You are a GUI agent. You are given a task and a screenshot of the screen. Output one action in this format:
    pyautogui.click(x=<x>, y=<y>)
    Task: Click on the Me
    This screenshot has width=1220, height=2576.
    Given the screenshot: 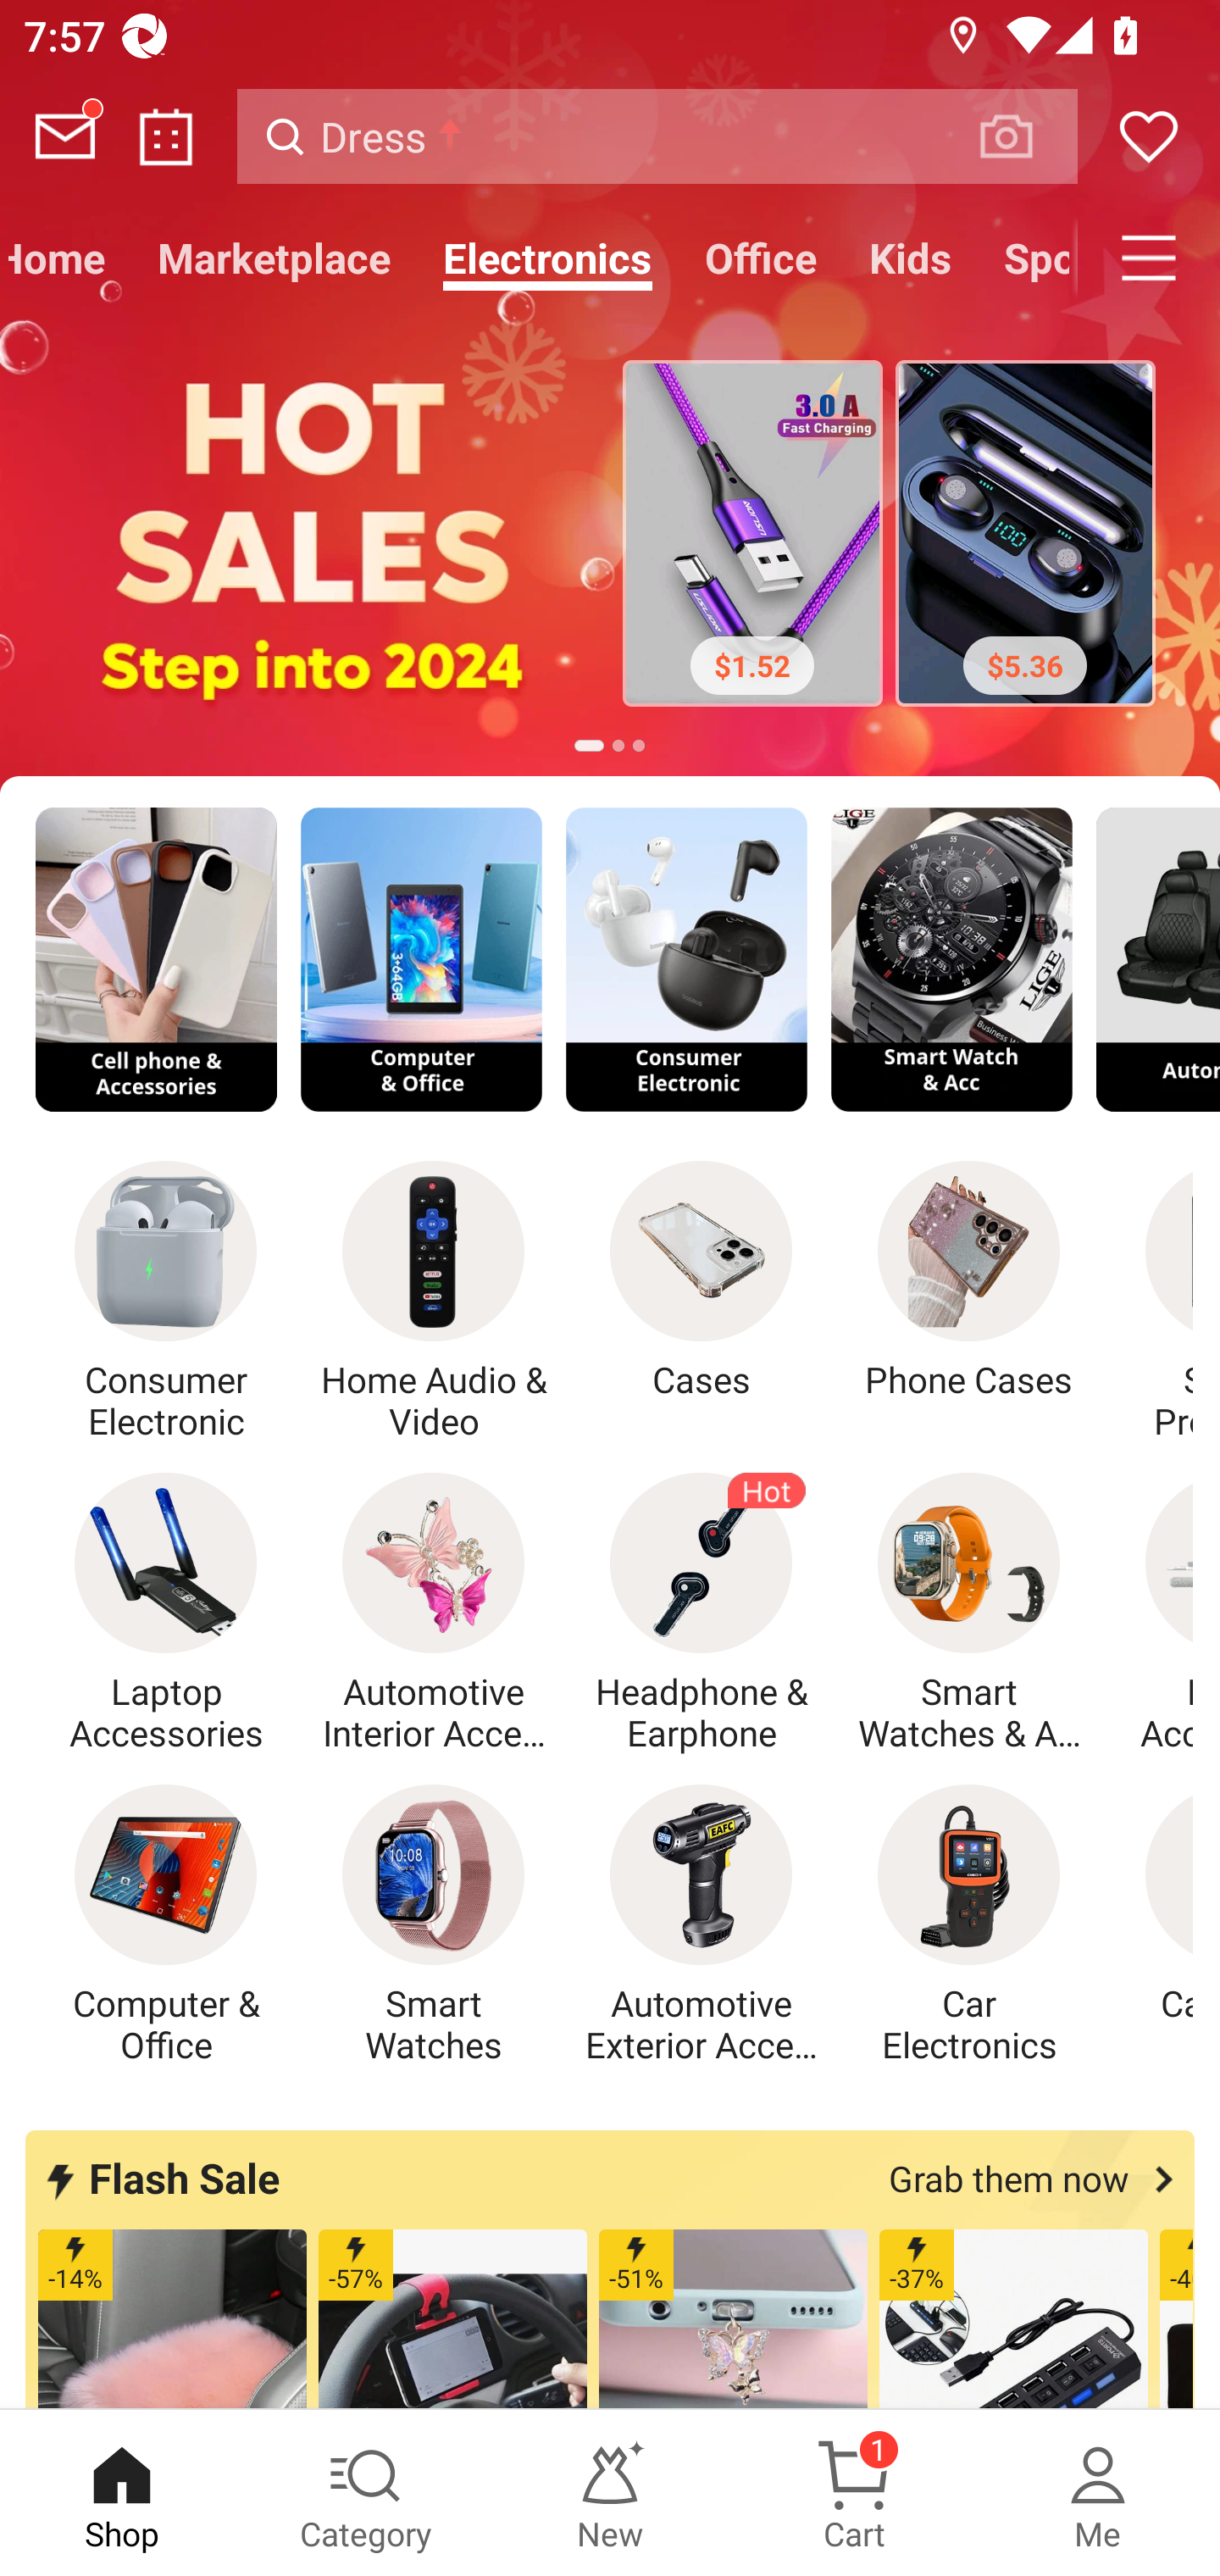 What is the action you would take?
    pyautogui.click(x=1098, y=2493)
    